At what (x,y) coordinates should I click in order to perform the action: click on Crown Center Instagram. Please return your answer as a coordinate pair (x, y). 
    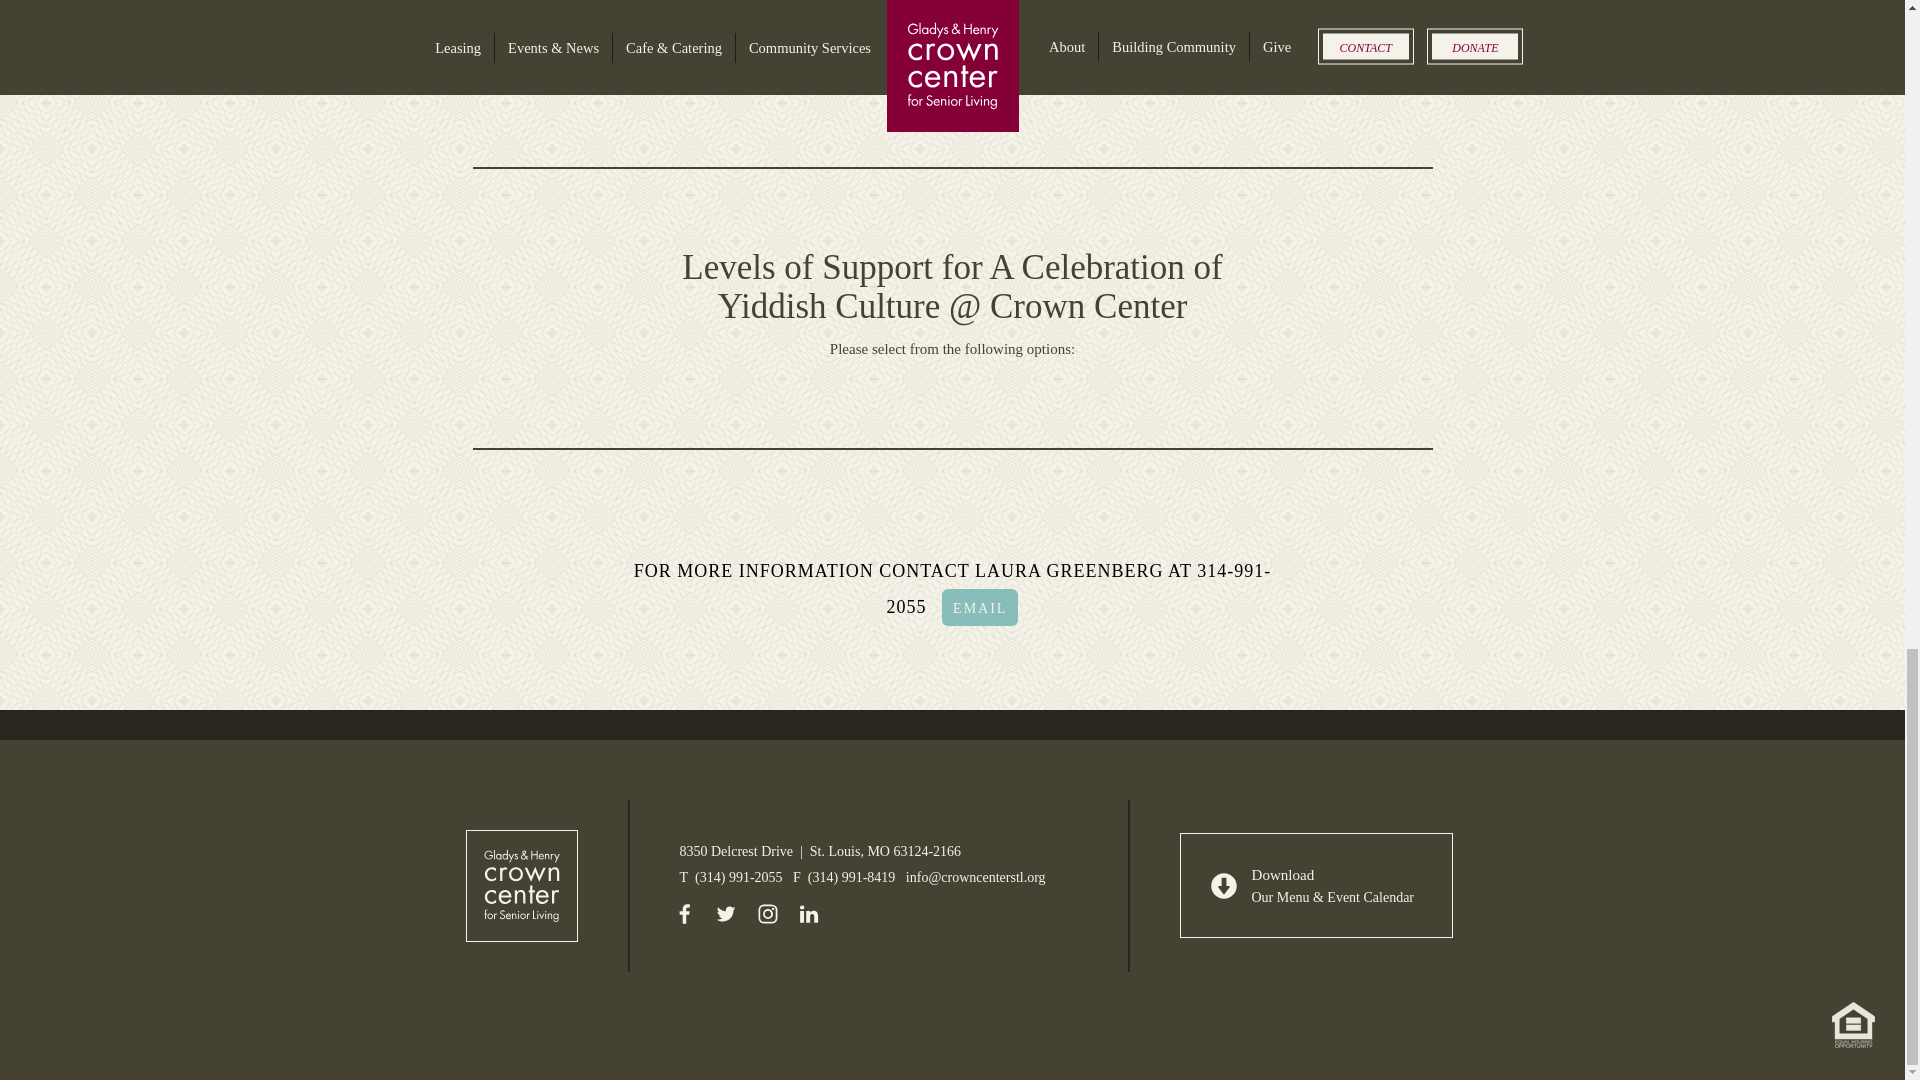
    Looking at the image, I should click on (768, 918).